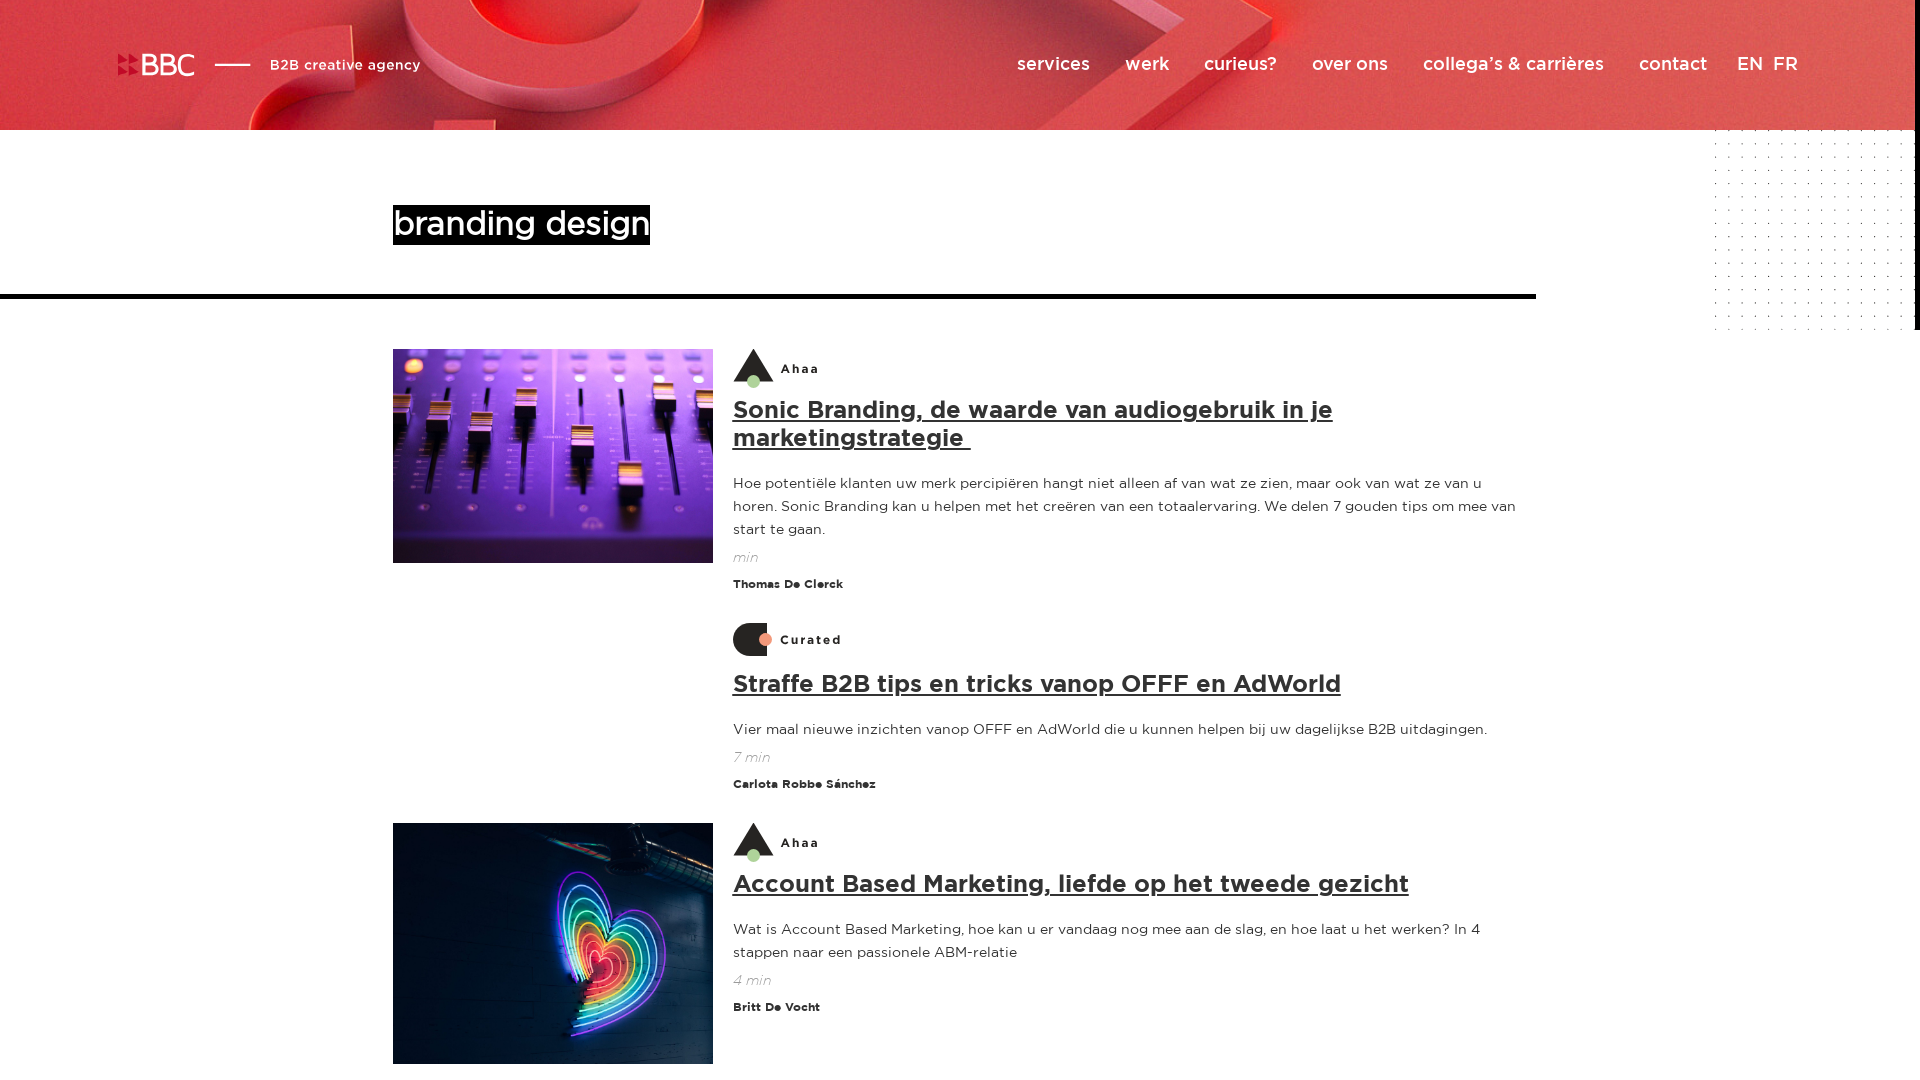 This screenshot has height=1080, width=1920. Describe the element at coordinates (1070, 885) in the screenshot. I see `Account Based Marketing, liefde op het tweede gezicht` at that location.